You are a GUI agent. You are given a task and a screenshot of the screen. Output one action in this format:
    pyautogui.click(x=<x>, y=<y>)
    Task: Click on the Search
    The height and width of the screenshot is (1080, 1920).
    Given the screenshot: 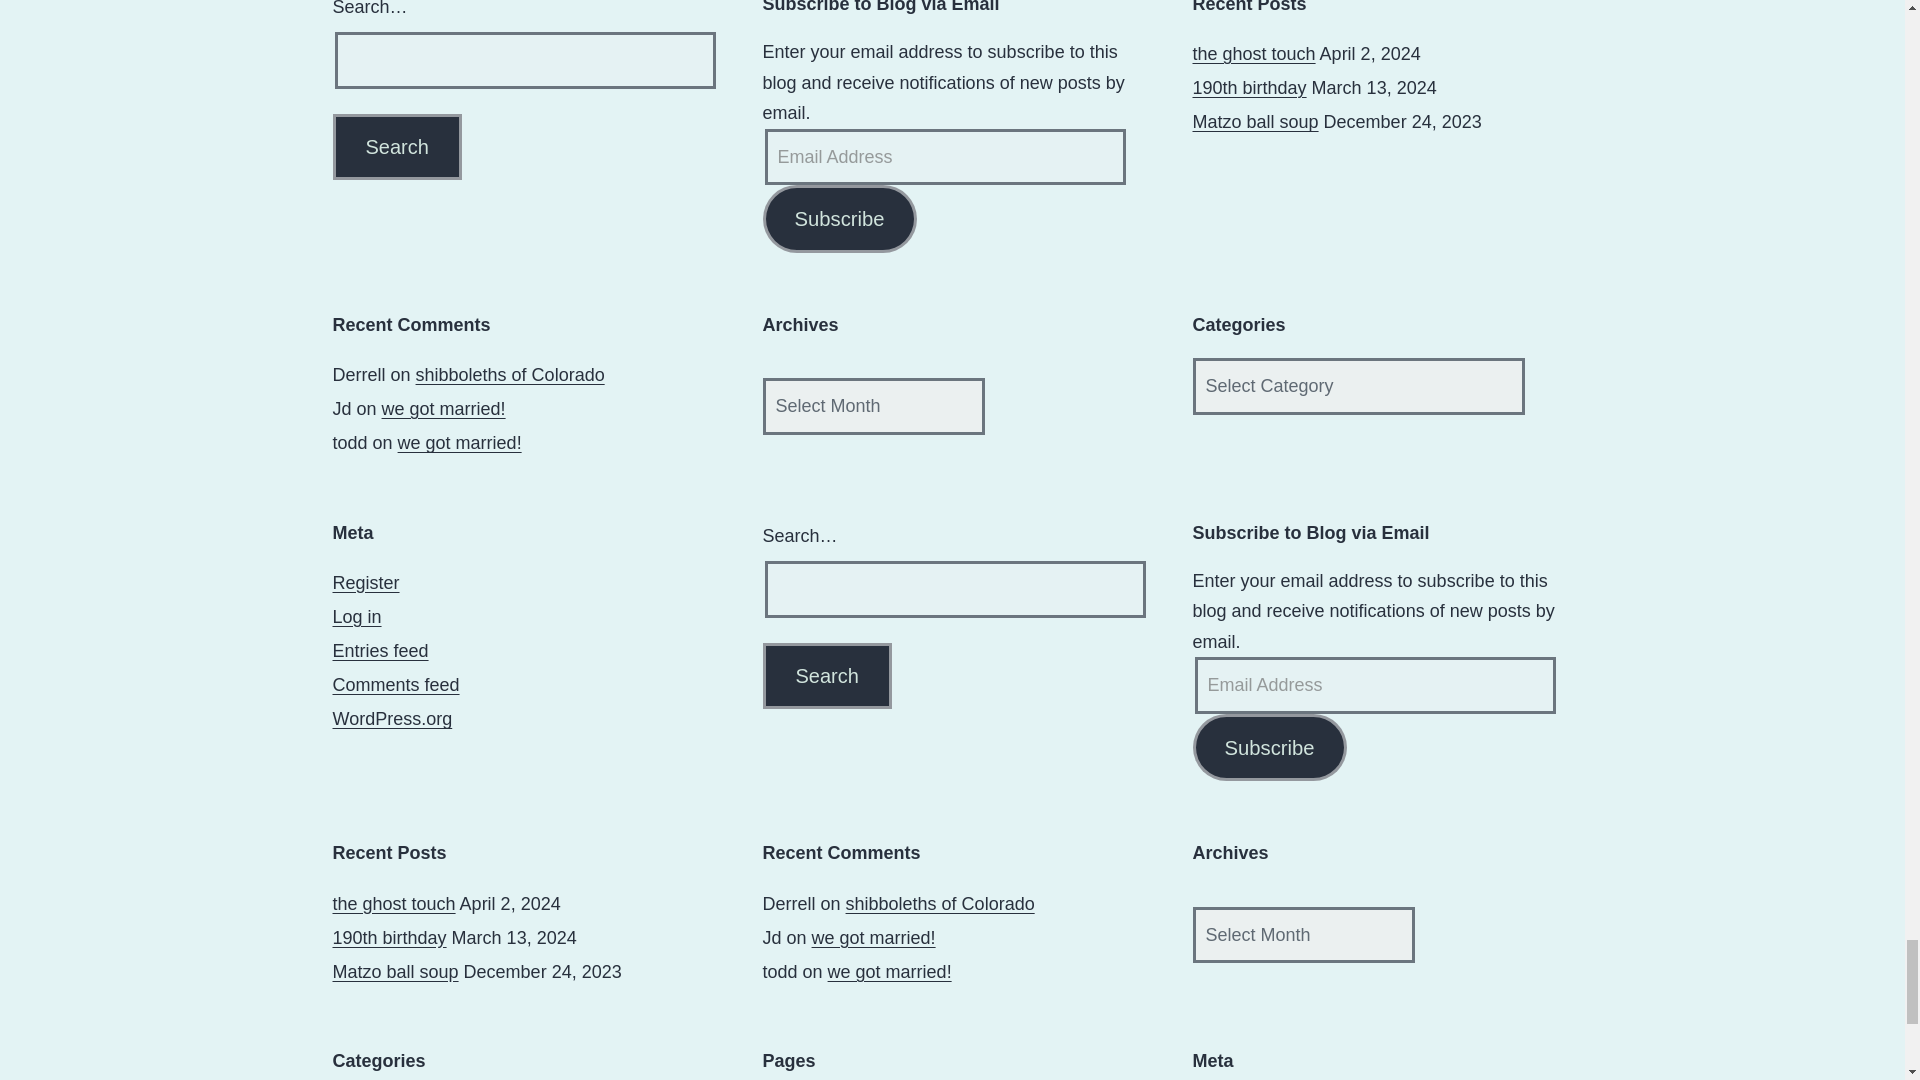 What is the action you would take?
    pyautogui.click(x=396, y=147)
    